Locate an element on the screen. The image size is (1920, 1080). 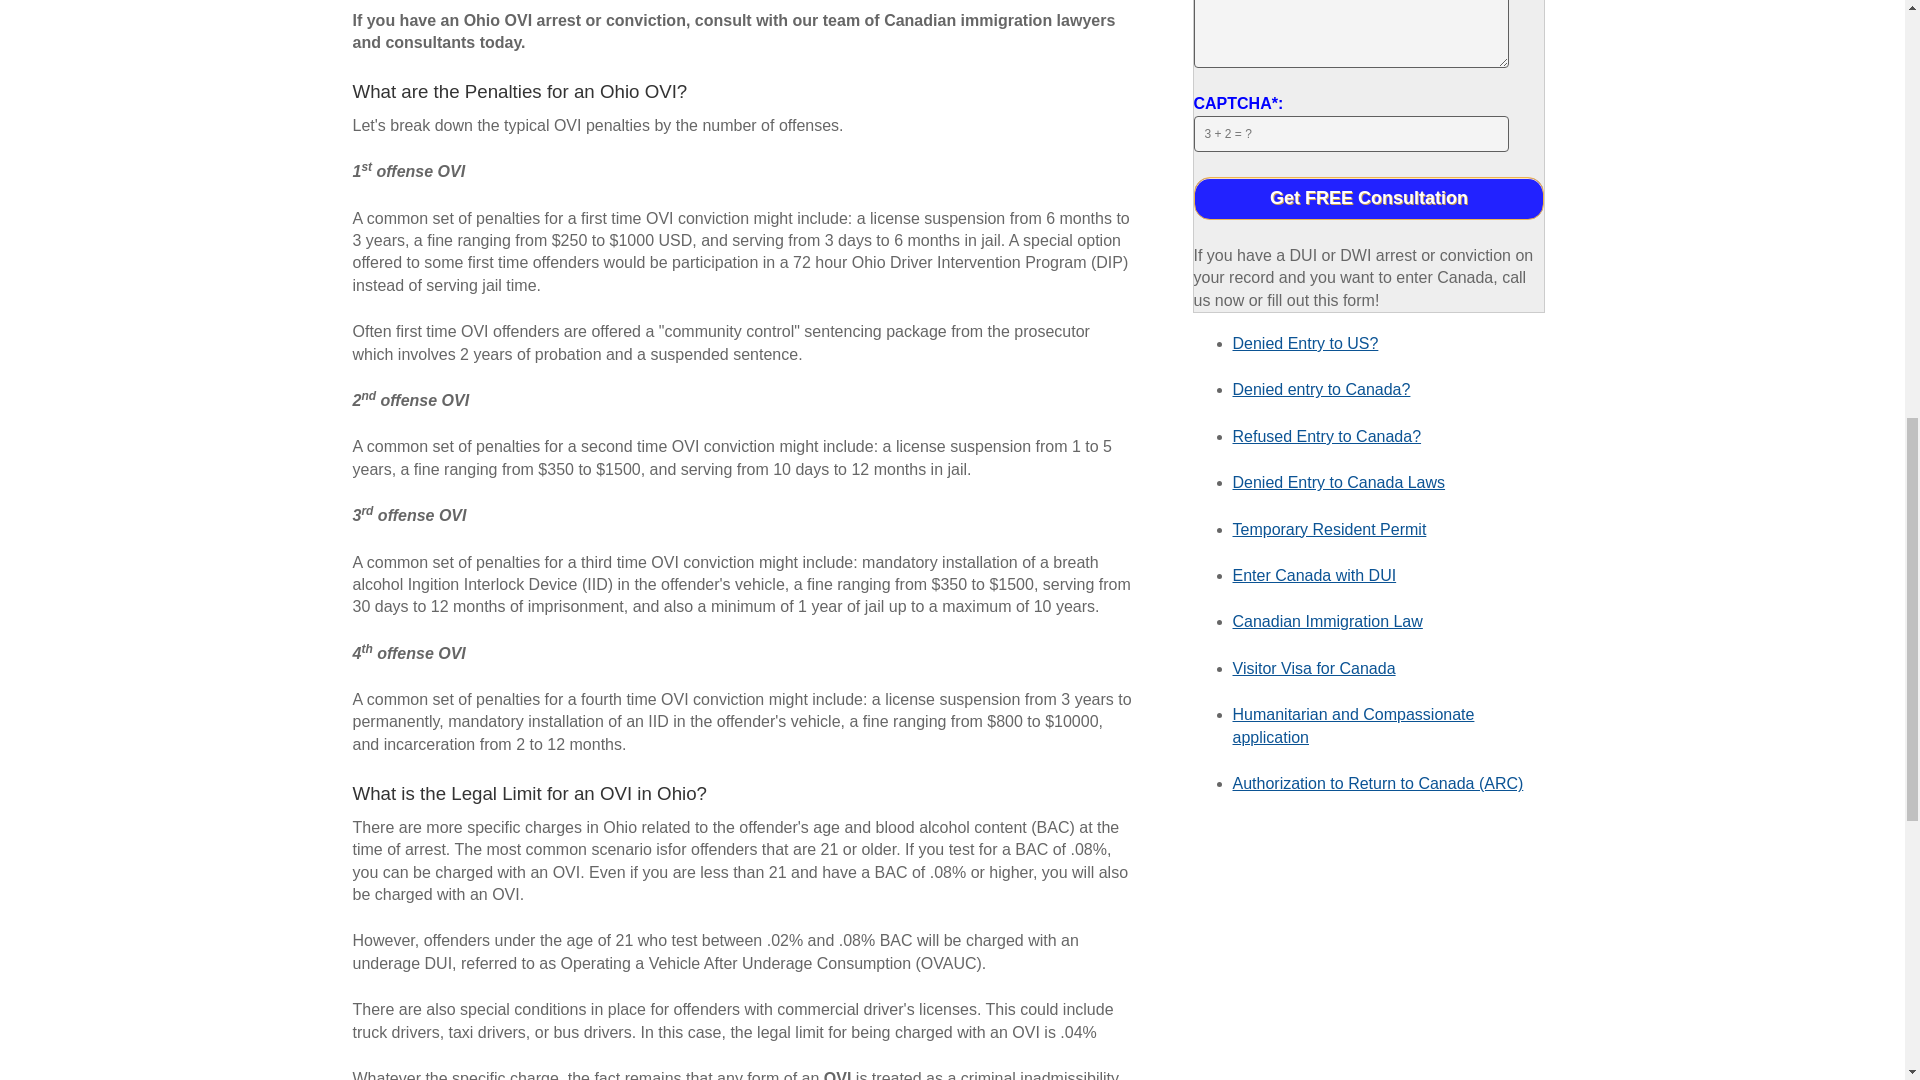
Canadian Immigration Law is located at coordinates (1327, 621).